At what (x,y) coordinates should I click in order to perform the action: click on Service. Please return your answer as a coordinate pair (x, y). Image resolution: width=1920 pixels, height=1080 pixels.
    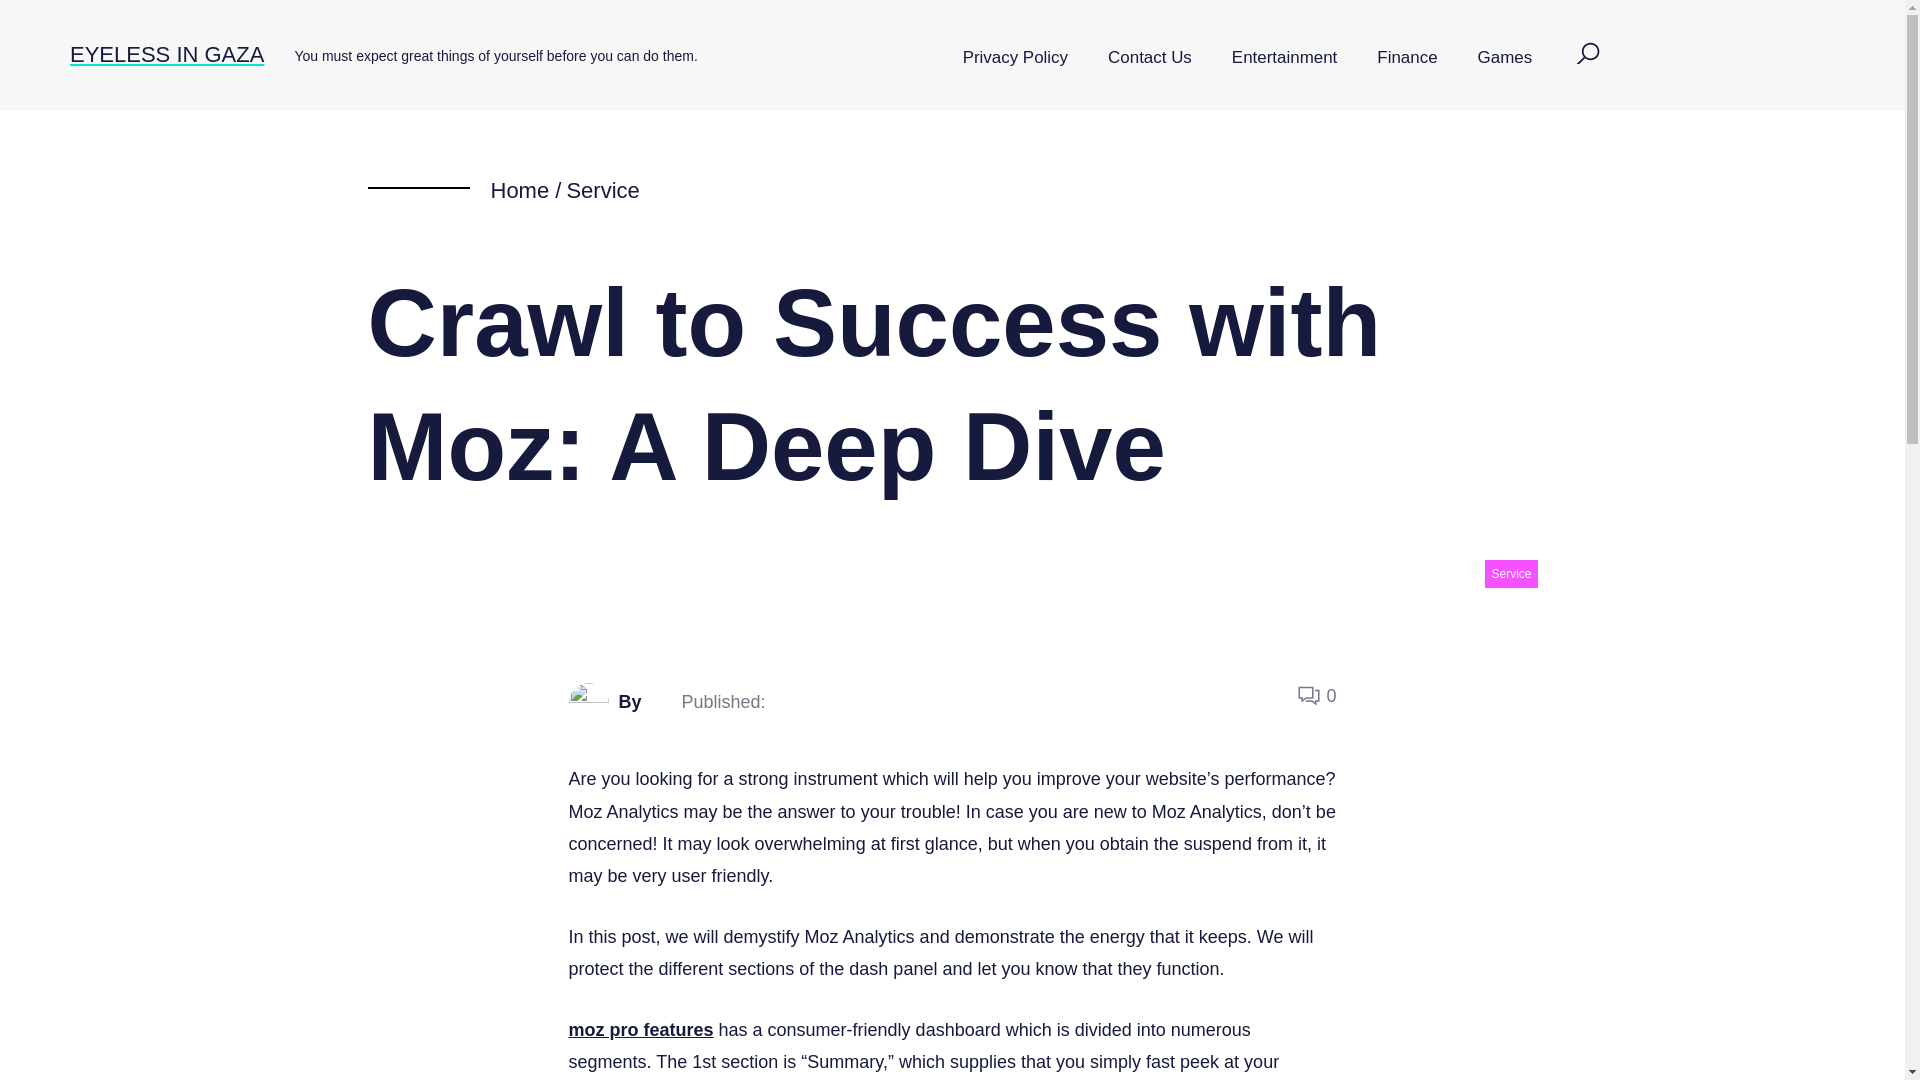
    Looking at the image, I should click on (602, 190).